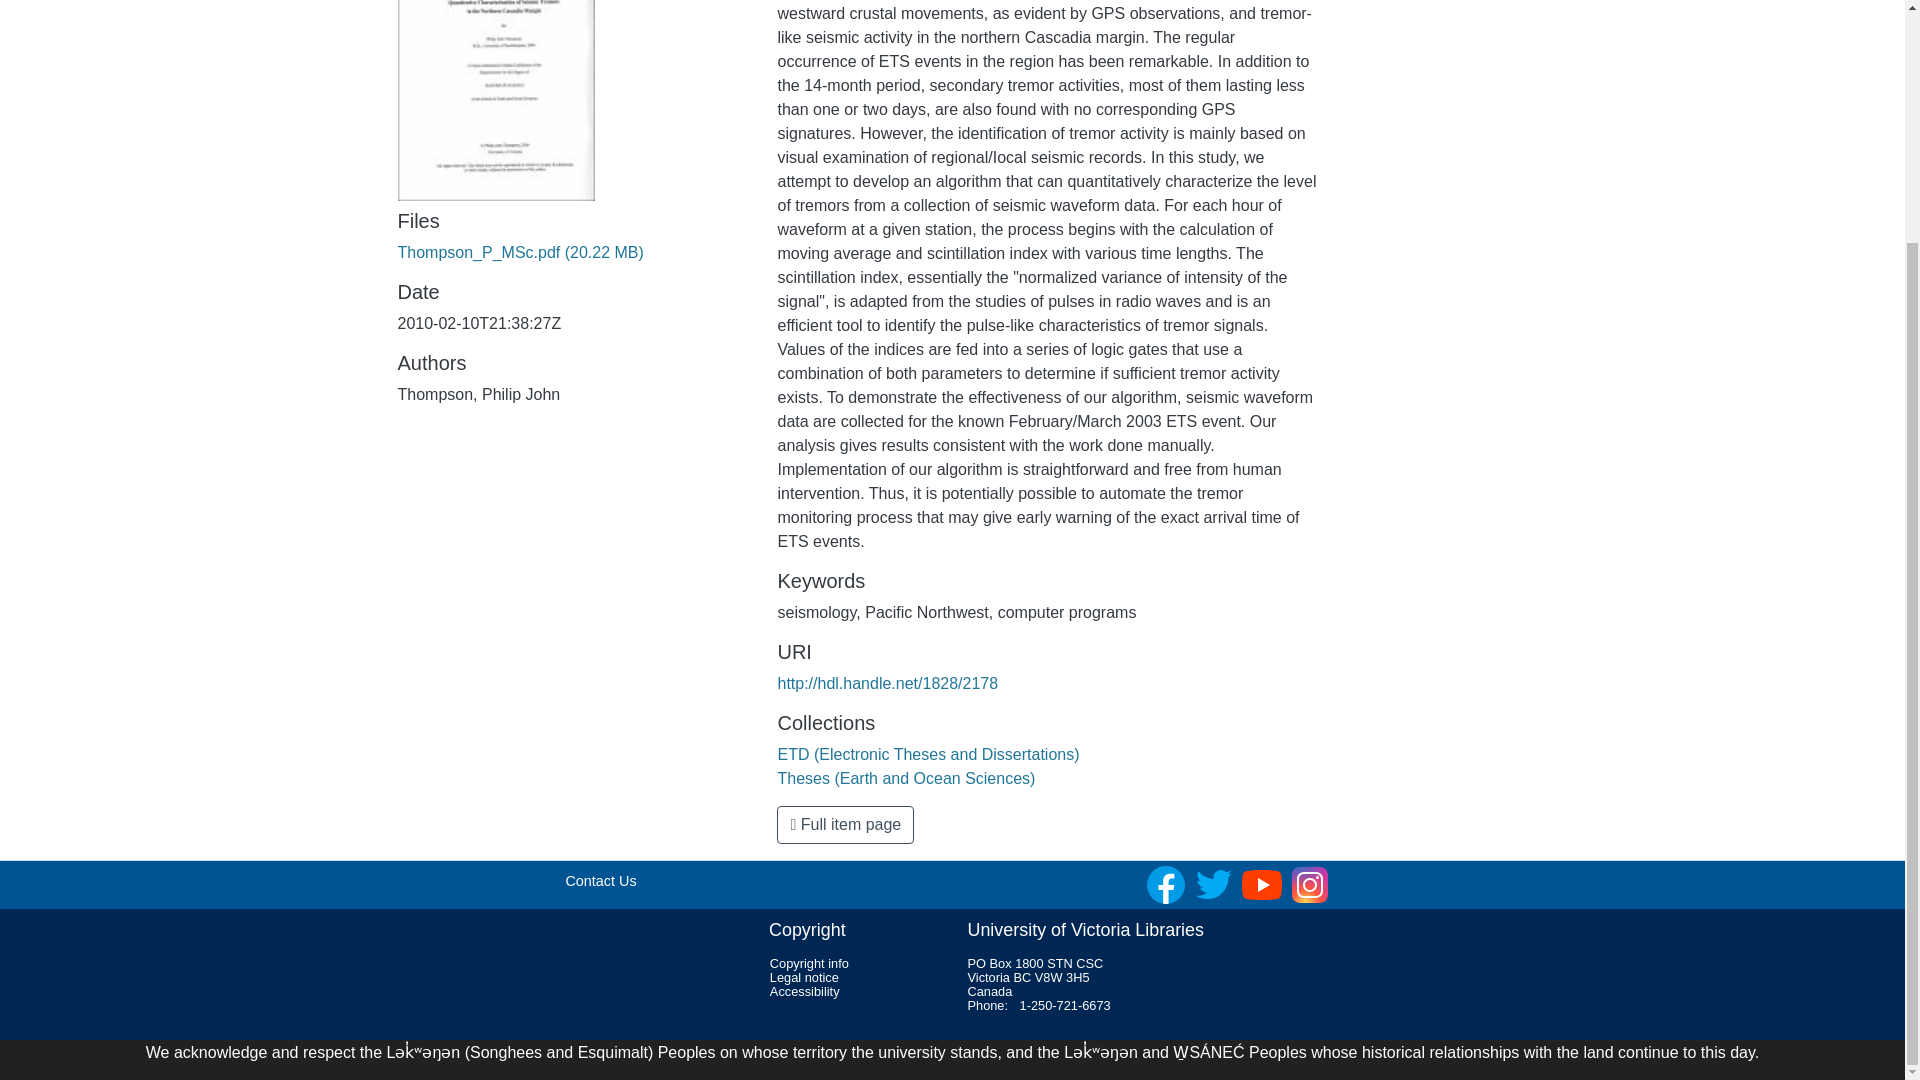 The image size is (1920, 1080). I want to click on Contact Us, so click(600, 880).